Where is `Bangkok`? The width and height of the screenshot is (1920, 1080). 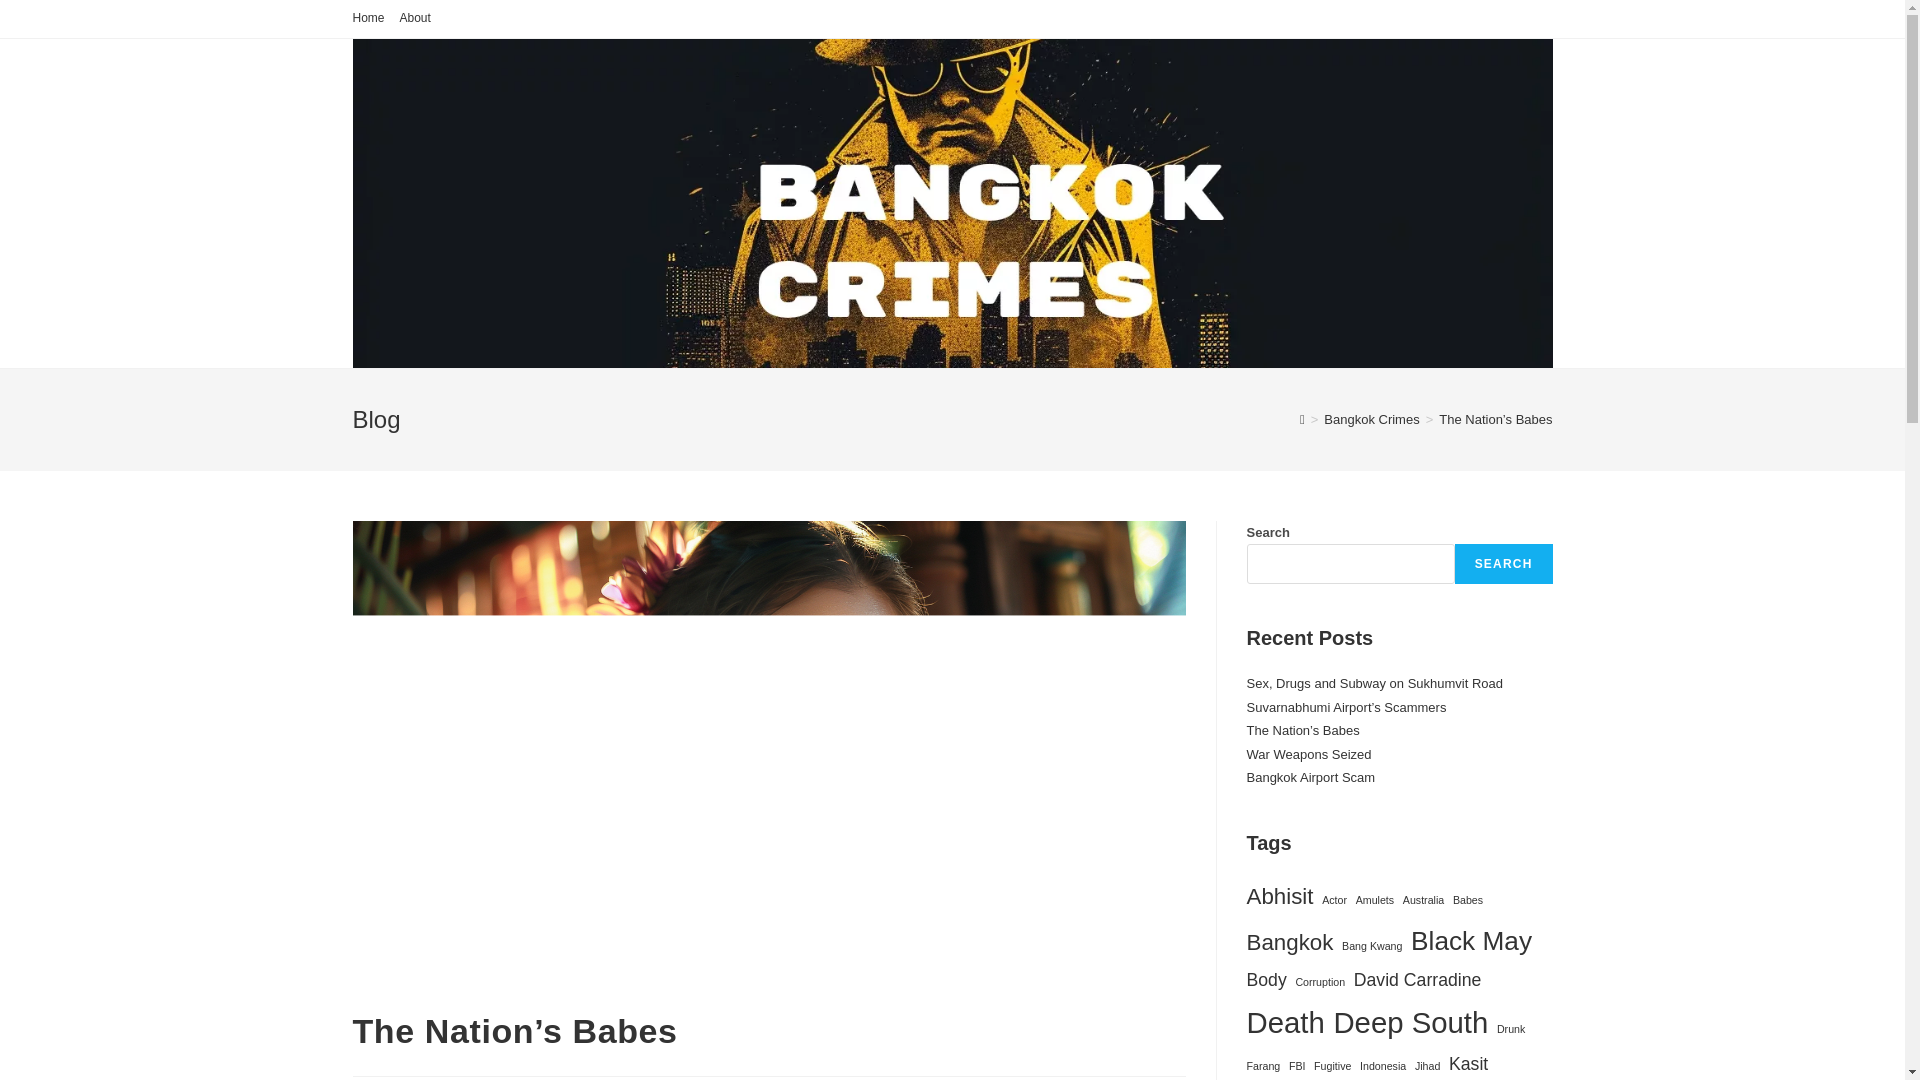
Bangkok is located at coordinates (1289, 943).